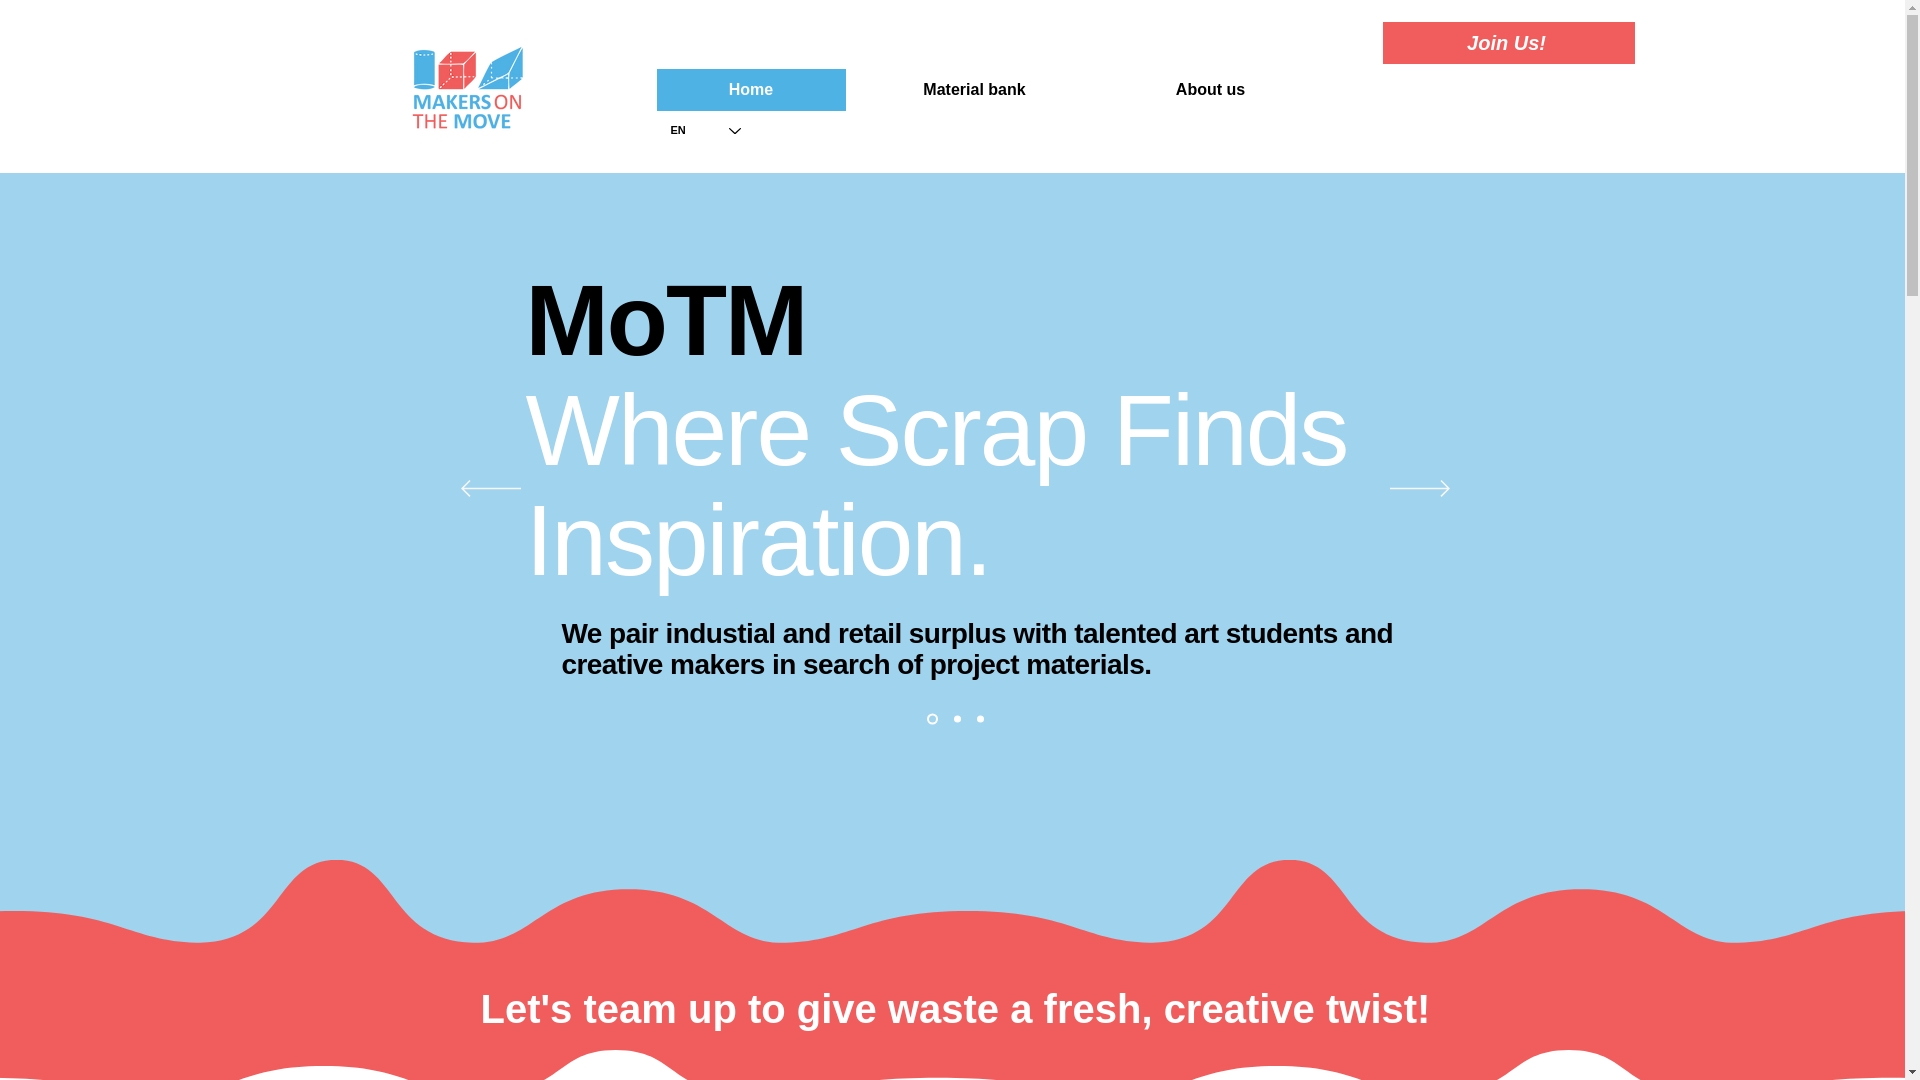 The image size is (1920, 1080). I want to click on Join Us!, so click(1508, 42).